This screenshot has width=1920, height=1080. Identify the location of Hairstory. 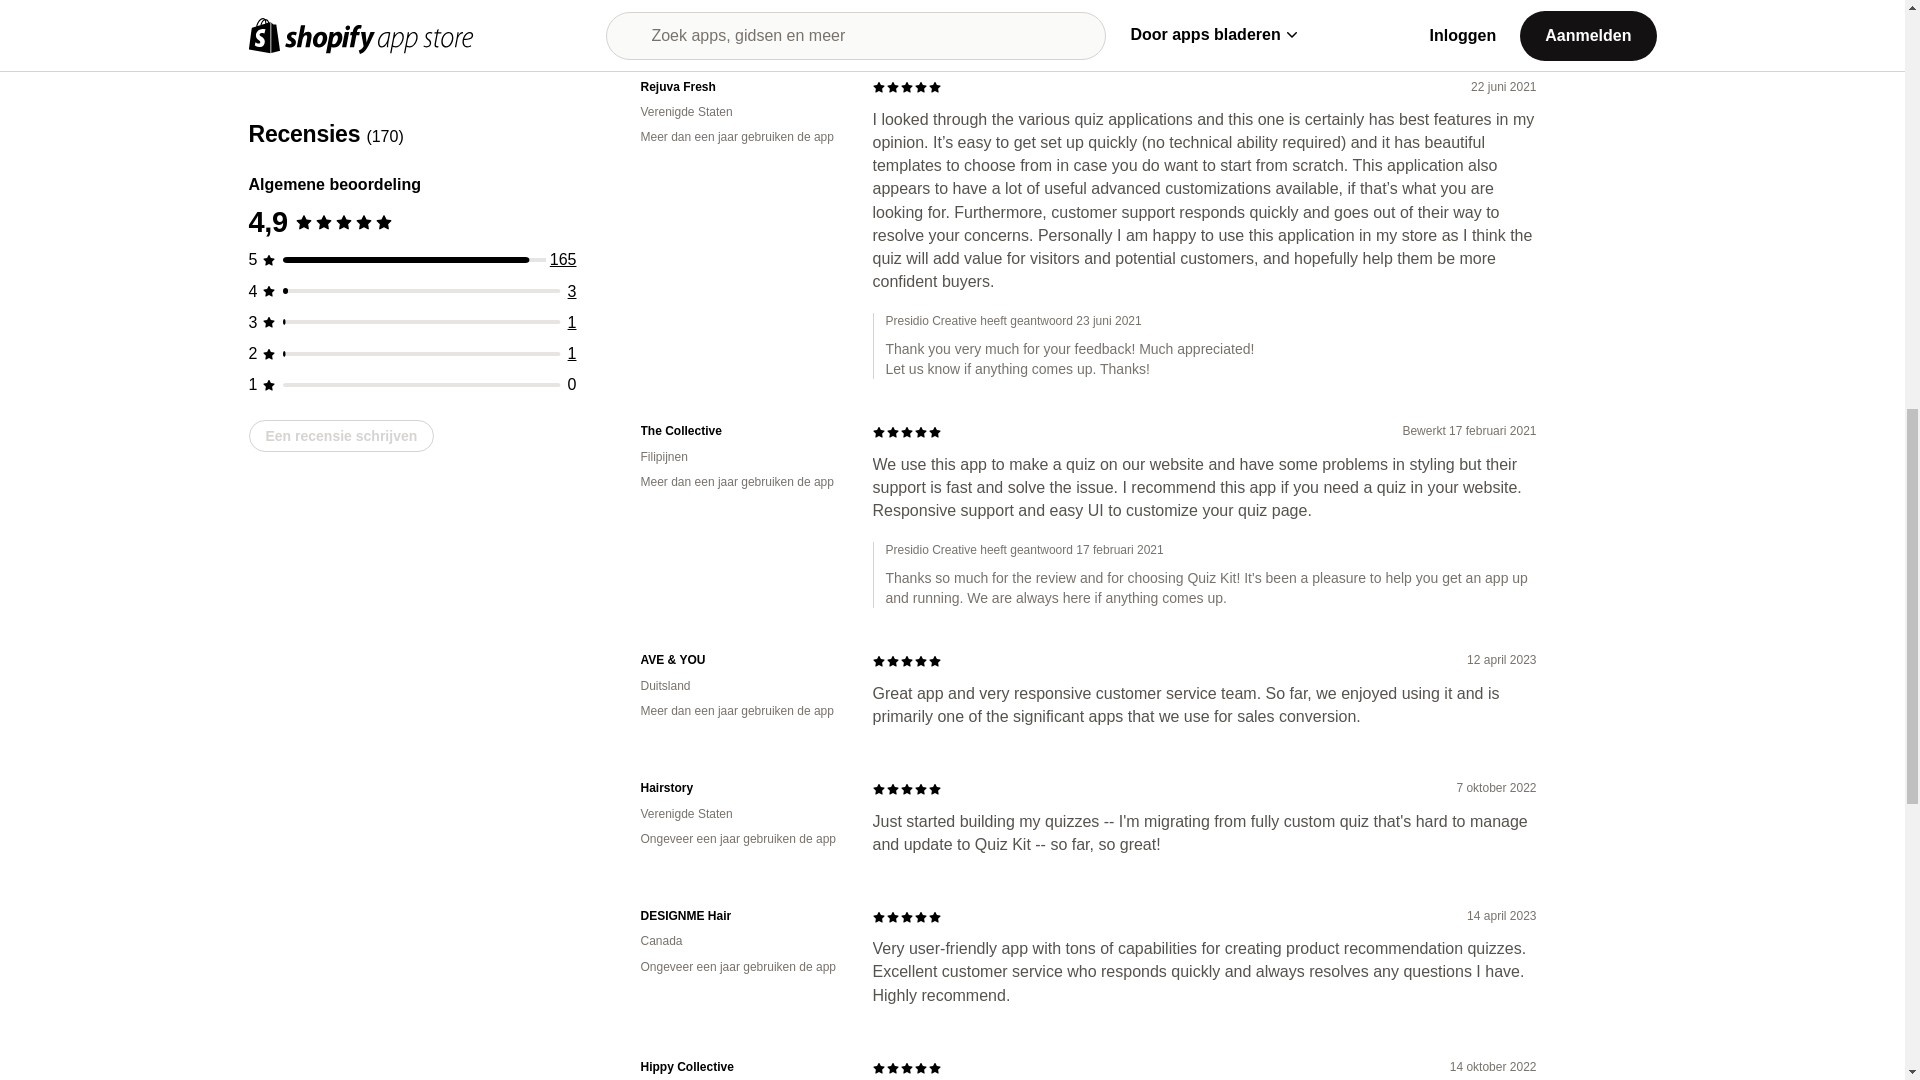
(740, 788).